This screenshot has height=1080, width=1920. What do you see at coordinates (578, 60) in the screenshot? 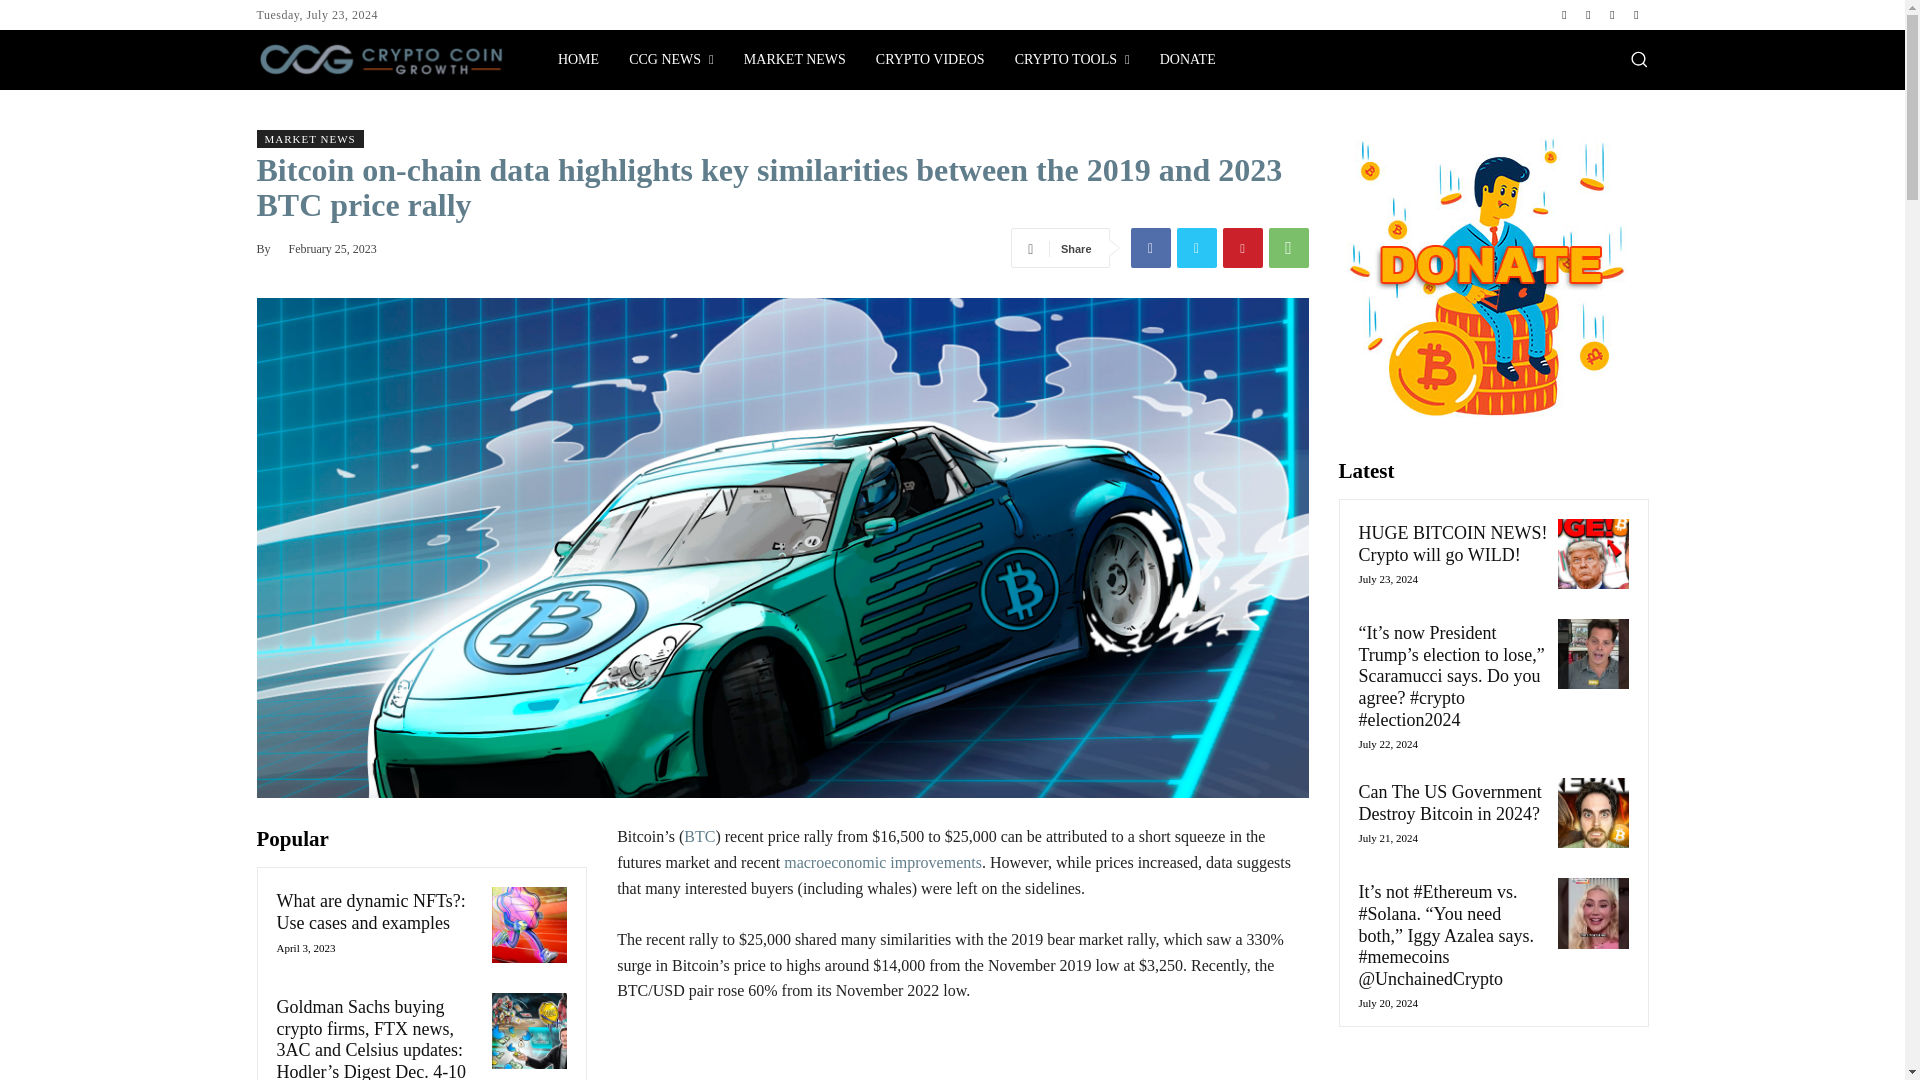
I see `HOME` at bounding box center [578, 60].